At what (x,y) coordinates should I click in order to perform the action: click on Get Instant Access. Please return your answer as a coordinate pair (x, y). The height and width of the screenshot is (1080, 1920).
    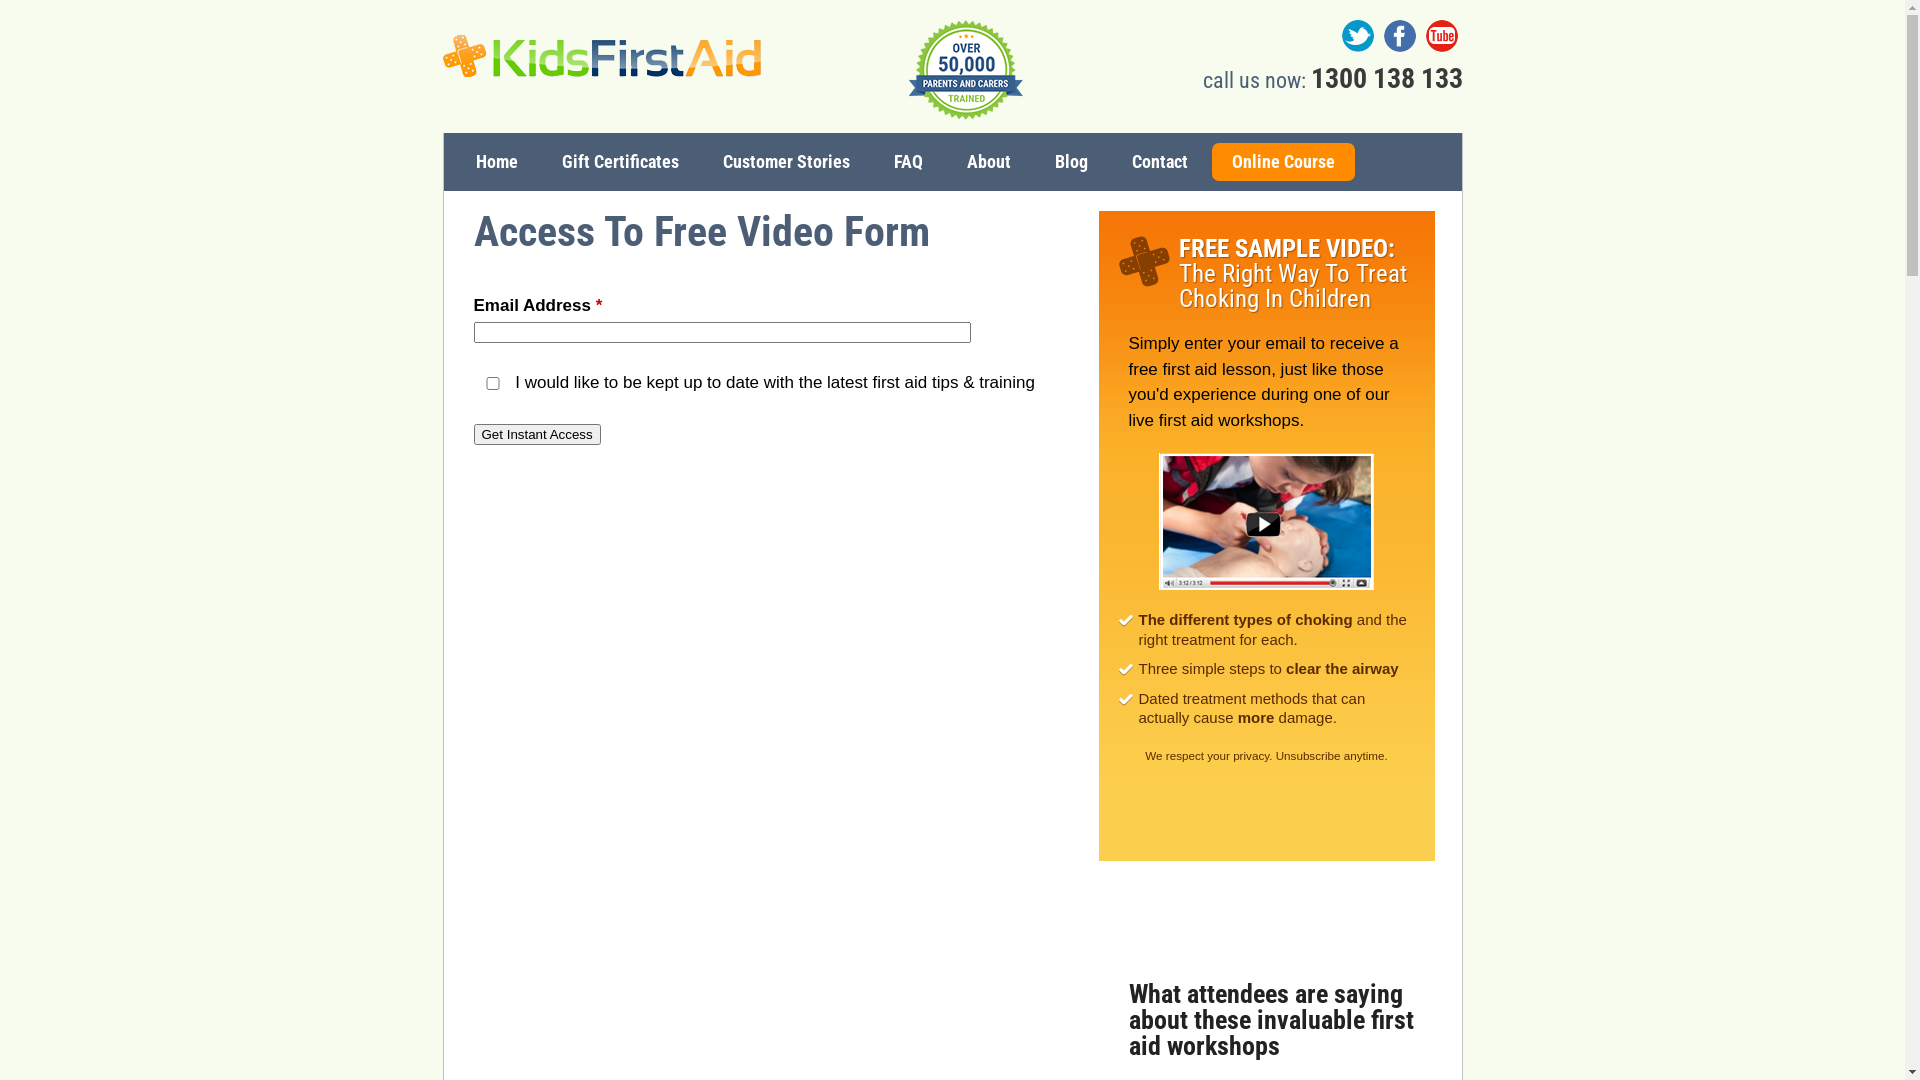
    Looking at the image, I should click on (538, 434).